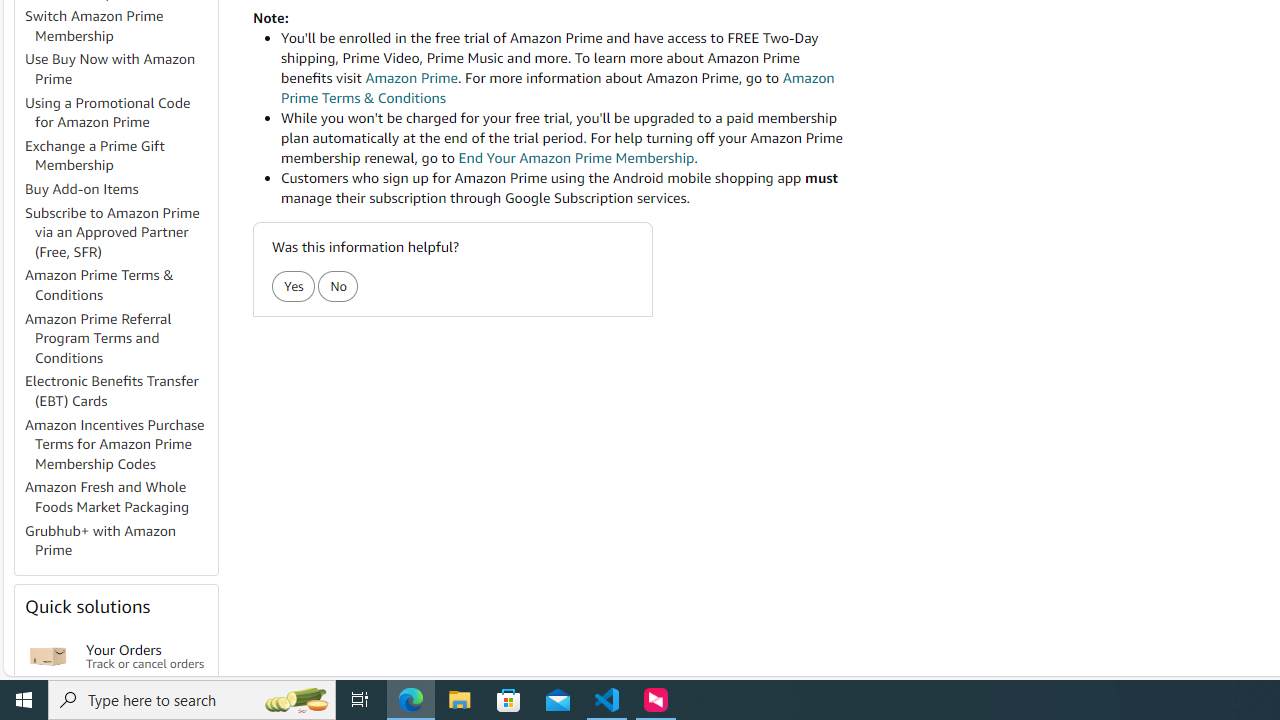 Image resolution: width=1280 pixels, height=720 pixels. Describe the element at coordinates (576, 158) in the screenshot. I see `End Your Amazon Prime Membership` at that location.